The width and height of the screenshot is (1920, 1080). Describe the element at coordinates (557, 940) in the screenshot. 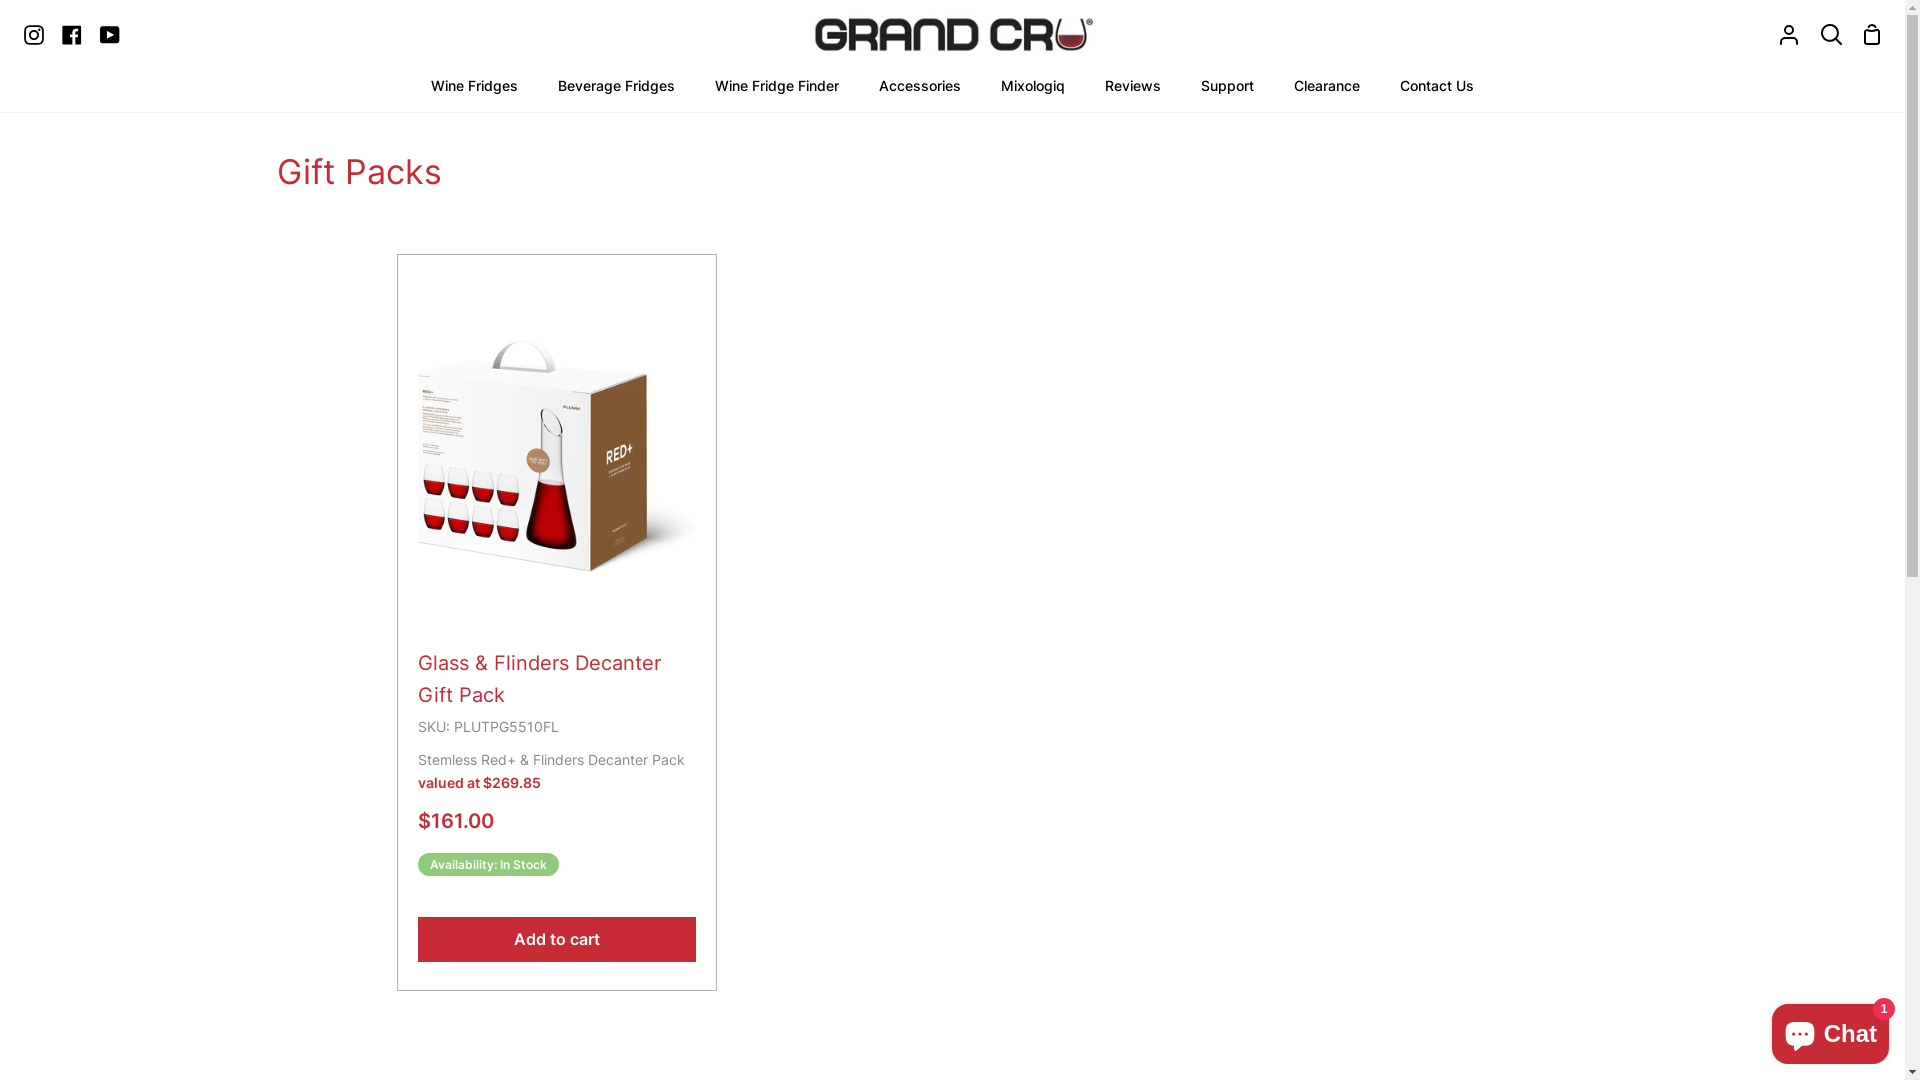

I see `Add to cart` at that location.